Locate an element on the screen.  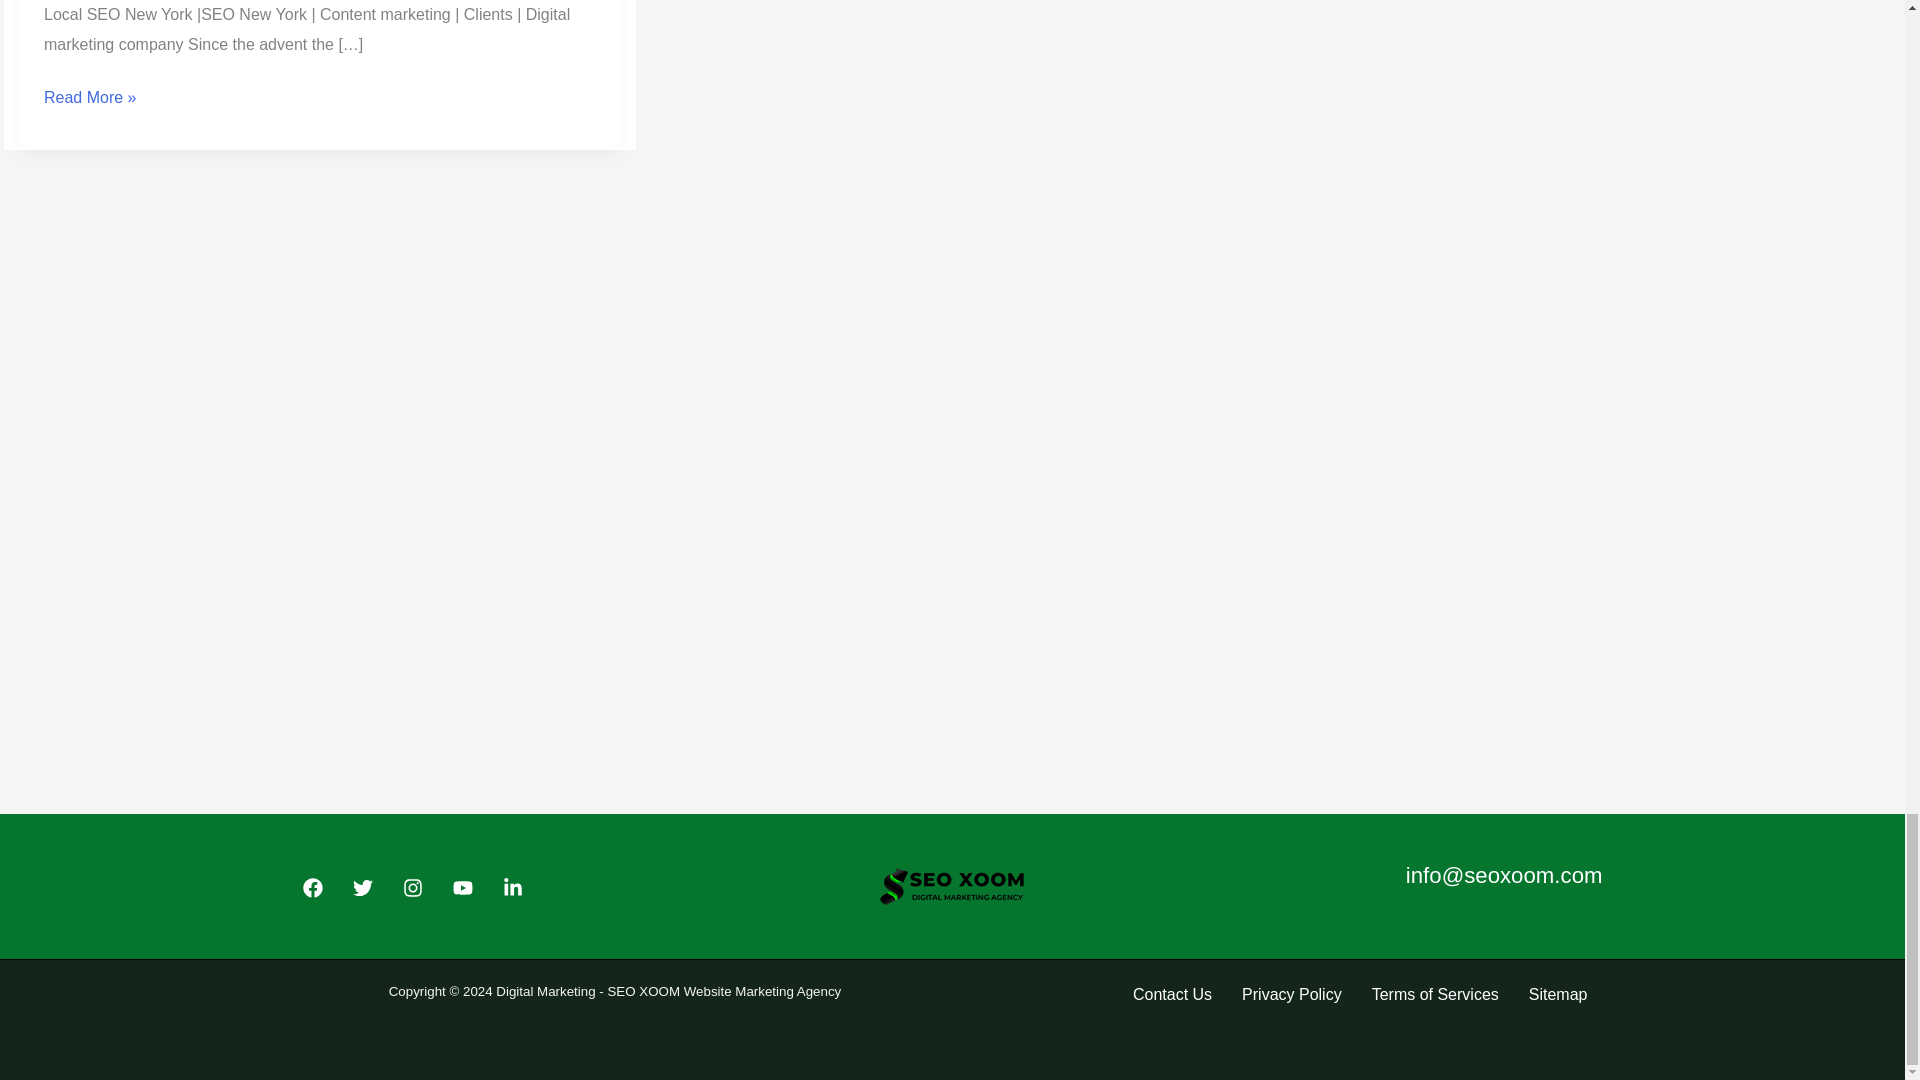
Privacy Policy is located at coordinates (1292, 994).